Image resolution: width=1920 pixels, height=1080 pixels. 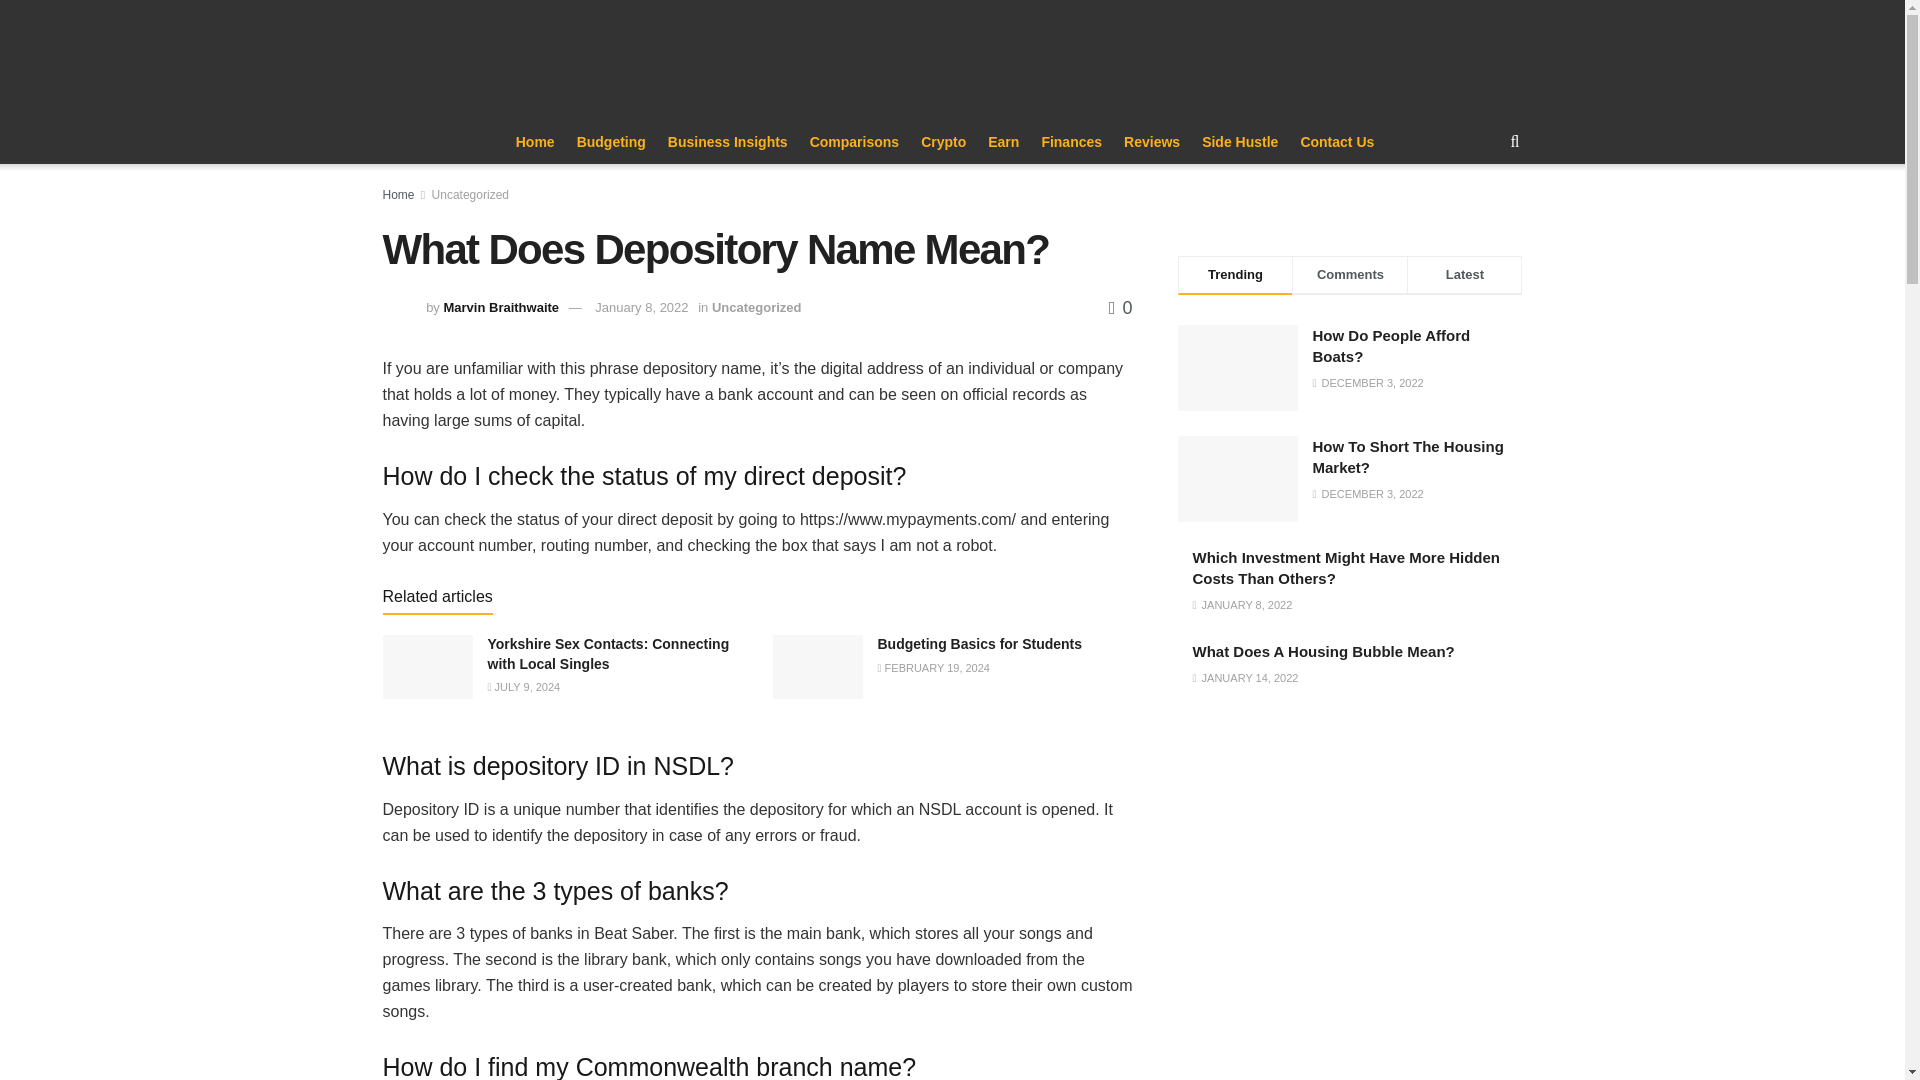 What do you see at coordinates (398, 194) in the screenshot?
I see `Home` at bounding box center [398, 194].